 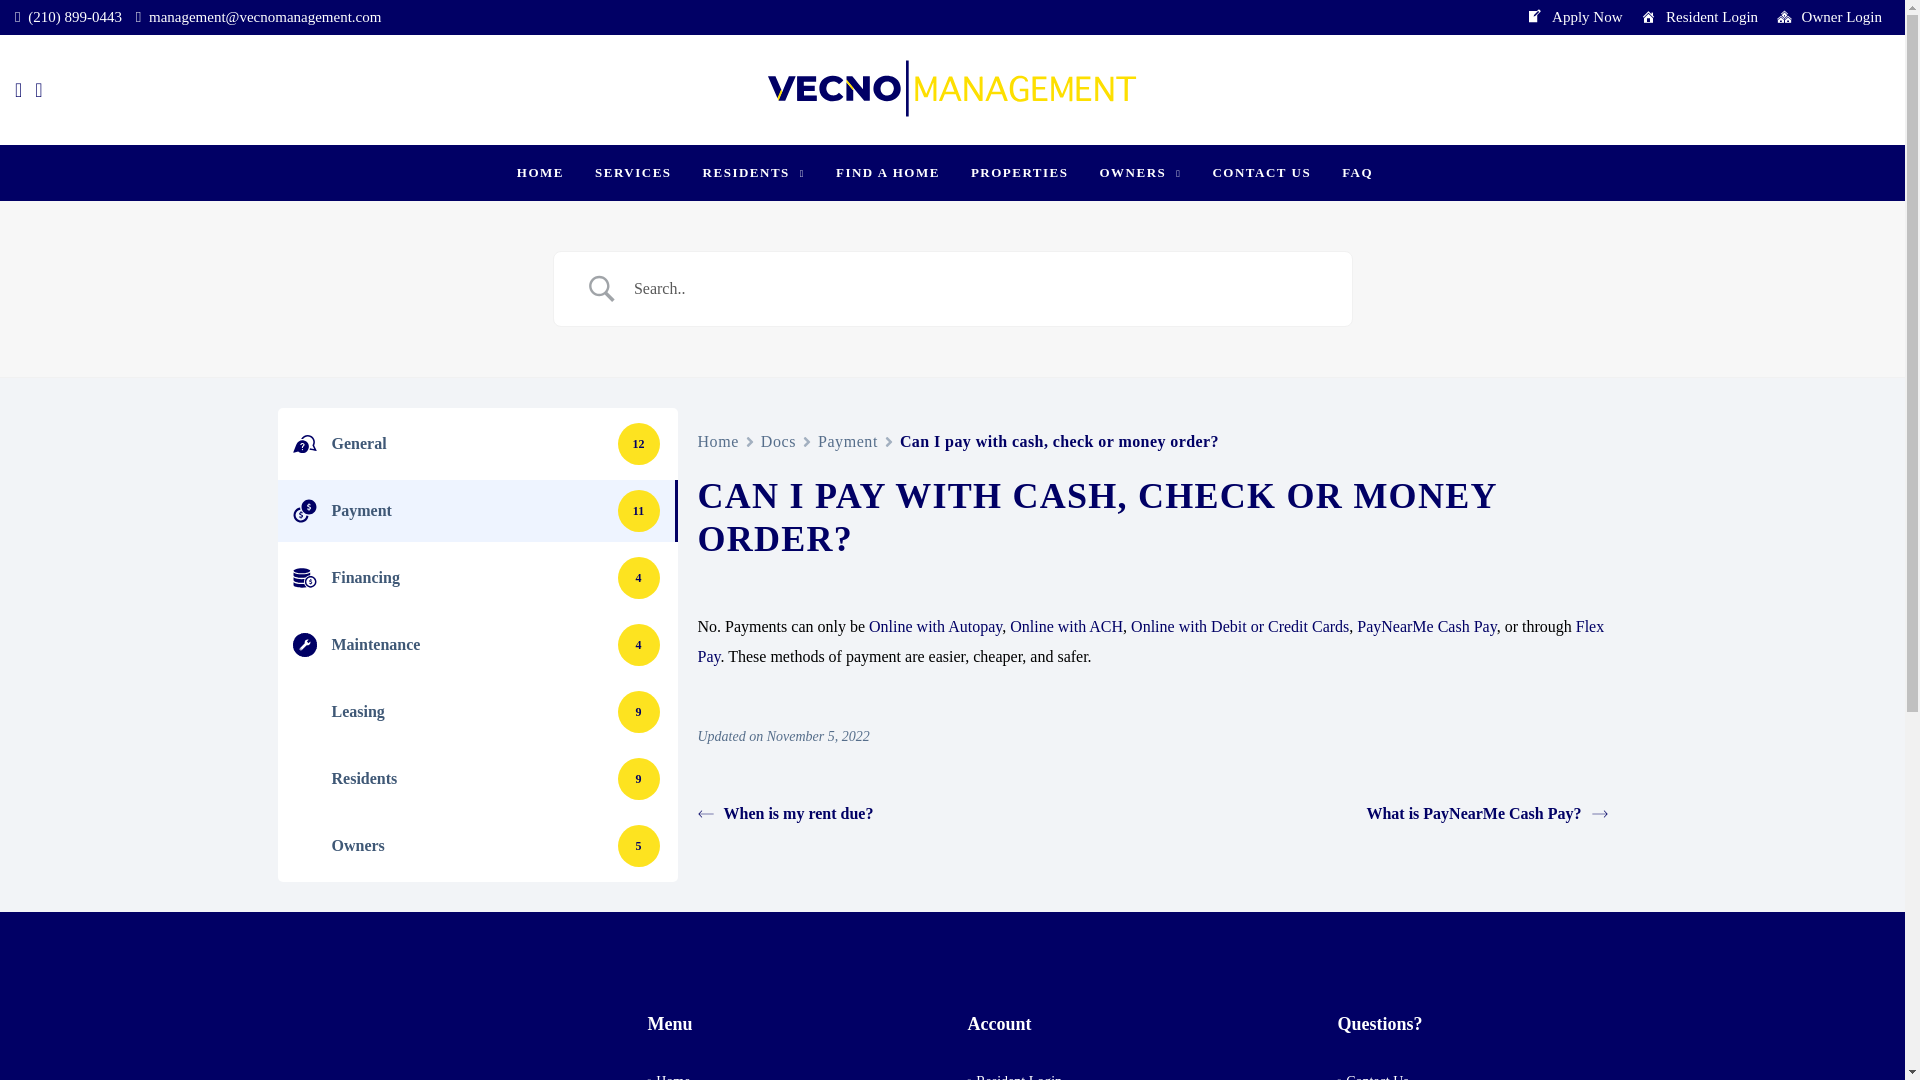 What do you see at coordinates (1828, 17) in the screenshot?
I see `Owner Login` at bounding box center [1828, 17].